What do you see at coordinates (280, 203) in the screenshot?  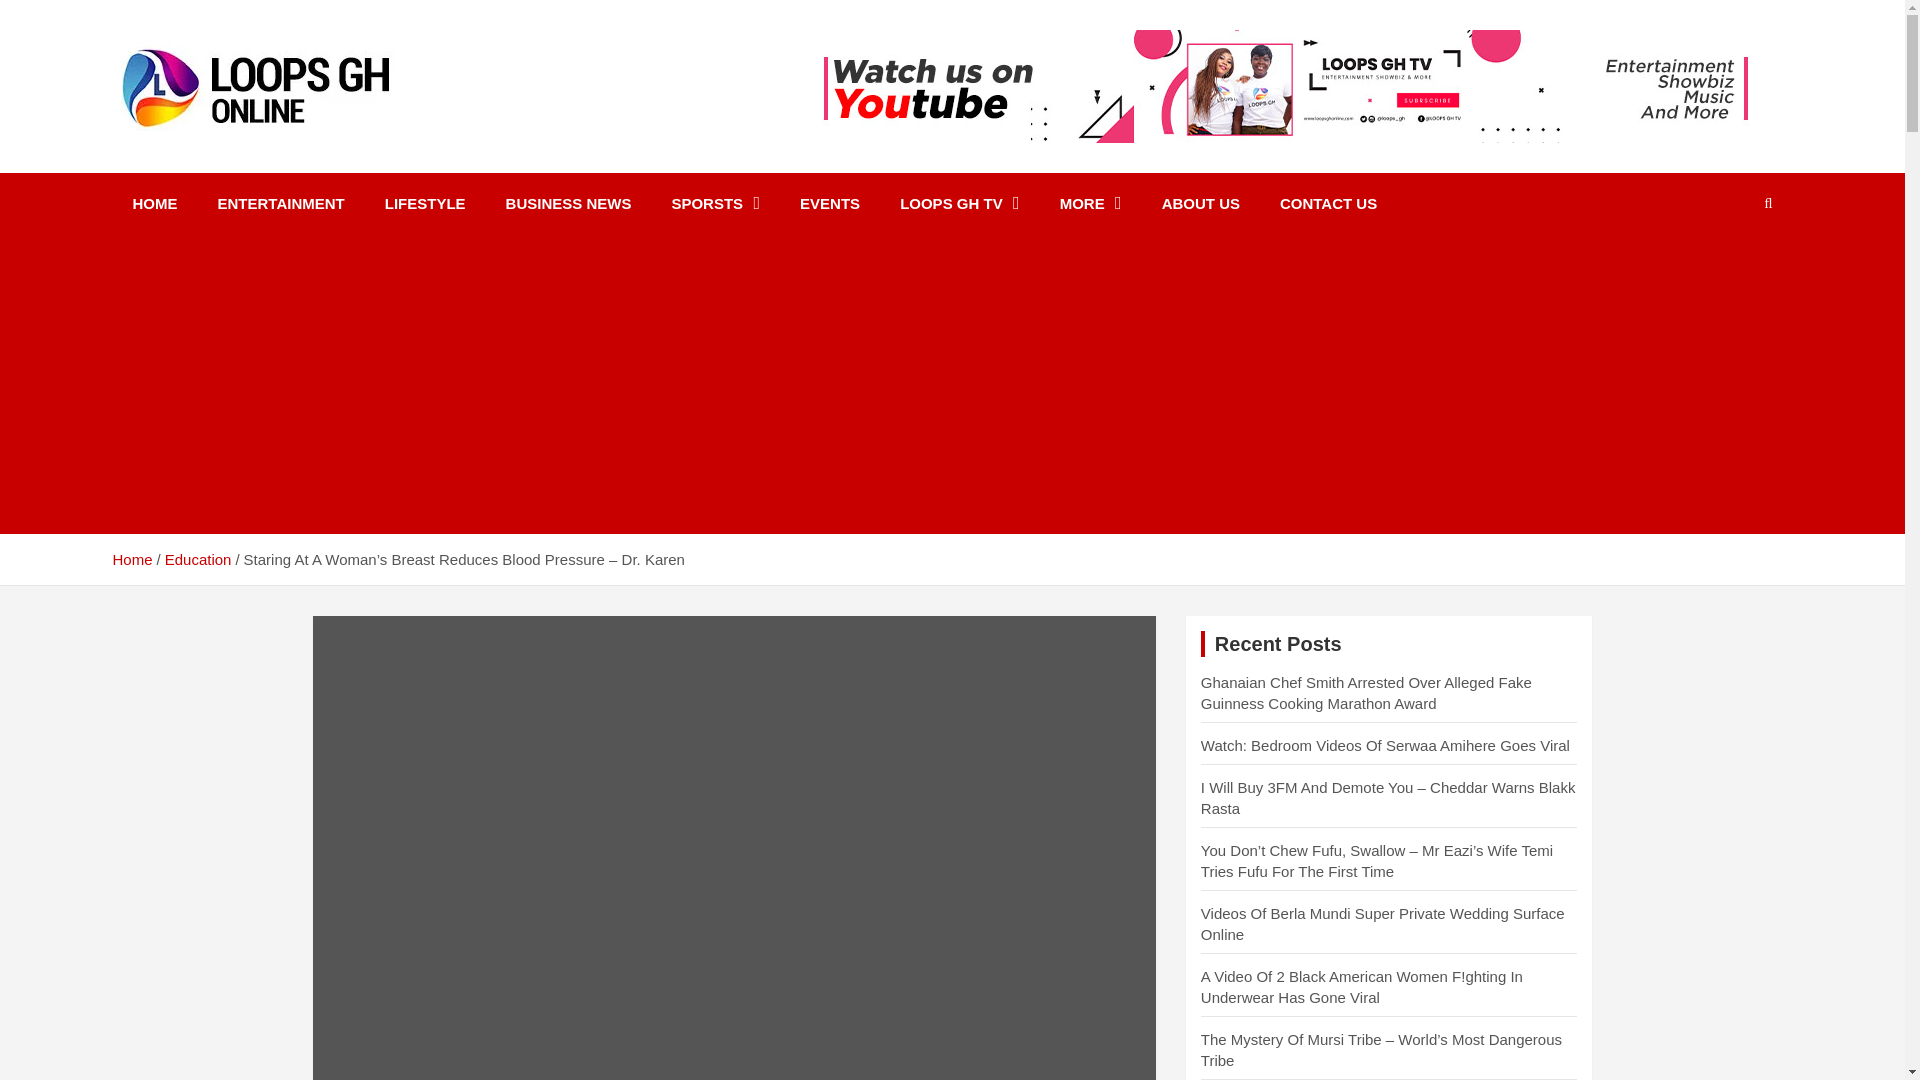 I see `ENTERTAINMENT` at bounding box center [280, 203].